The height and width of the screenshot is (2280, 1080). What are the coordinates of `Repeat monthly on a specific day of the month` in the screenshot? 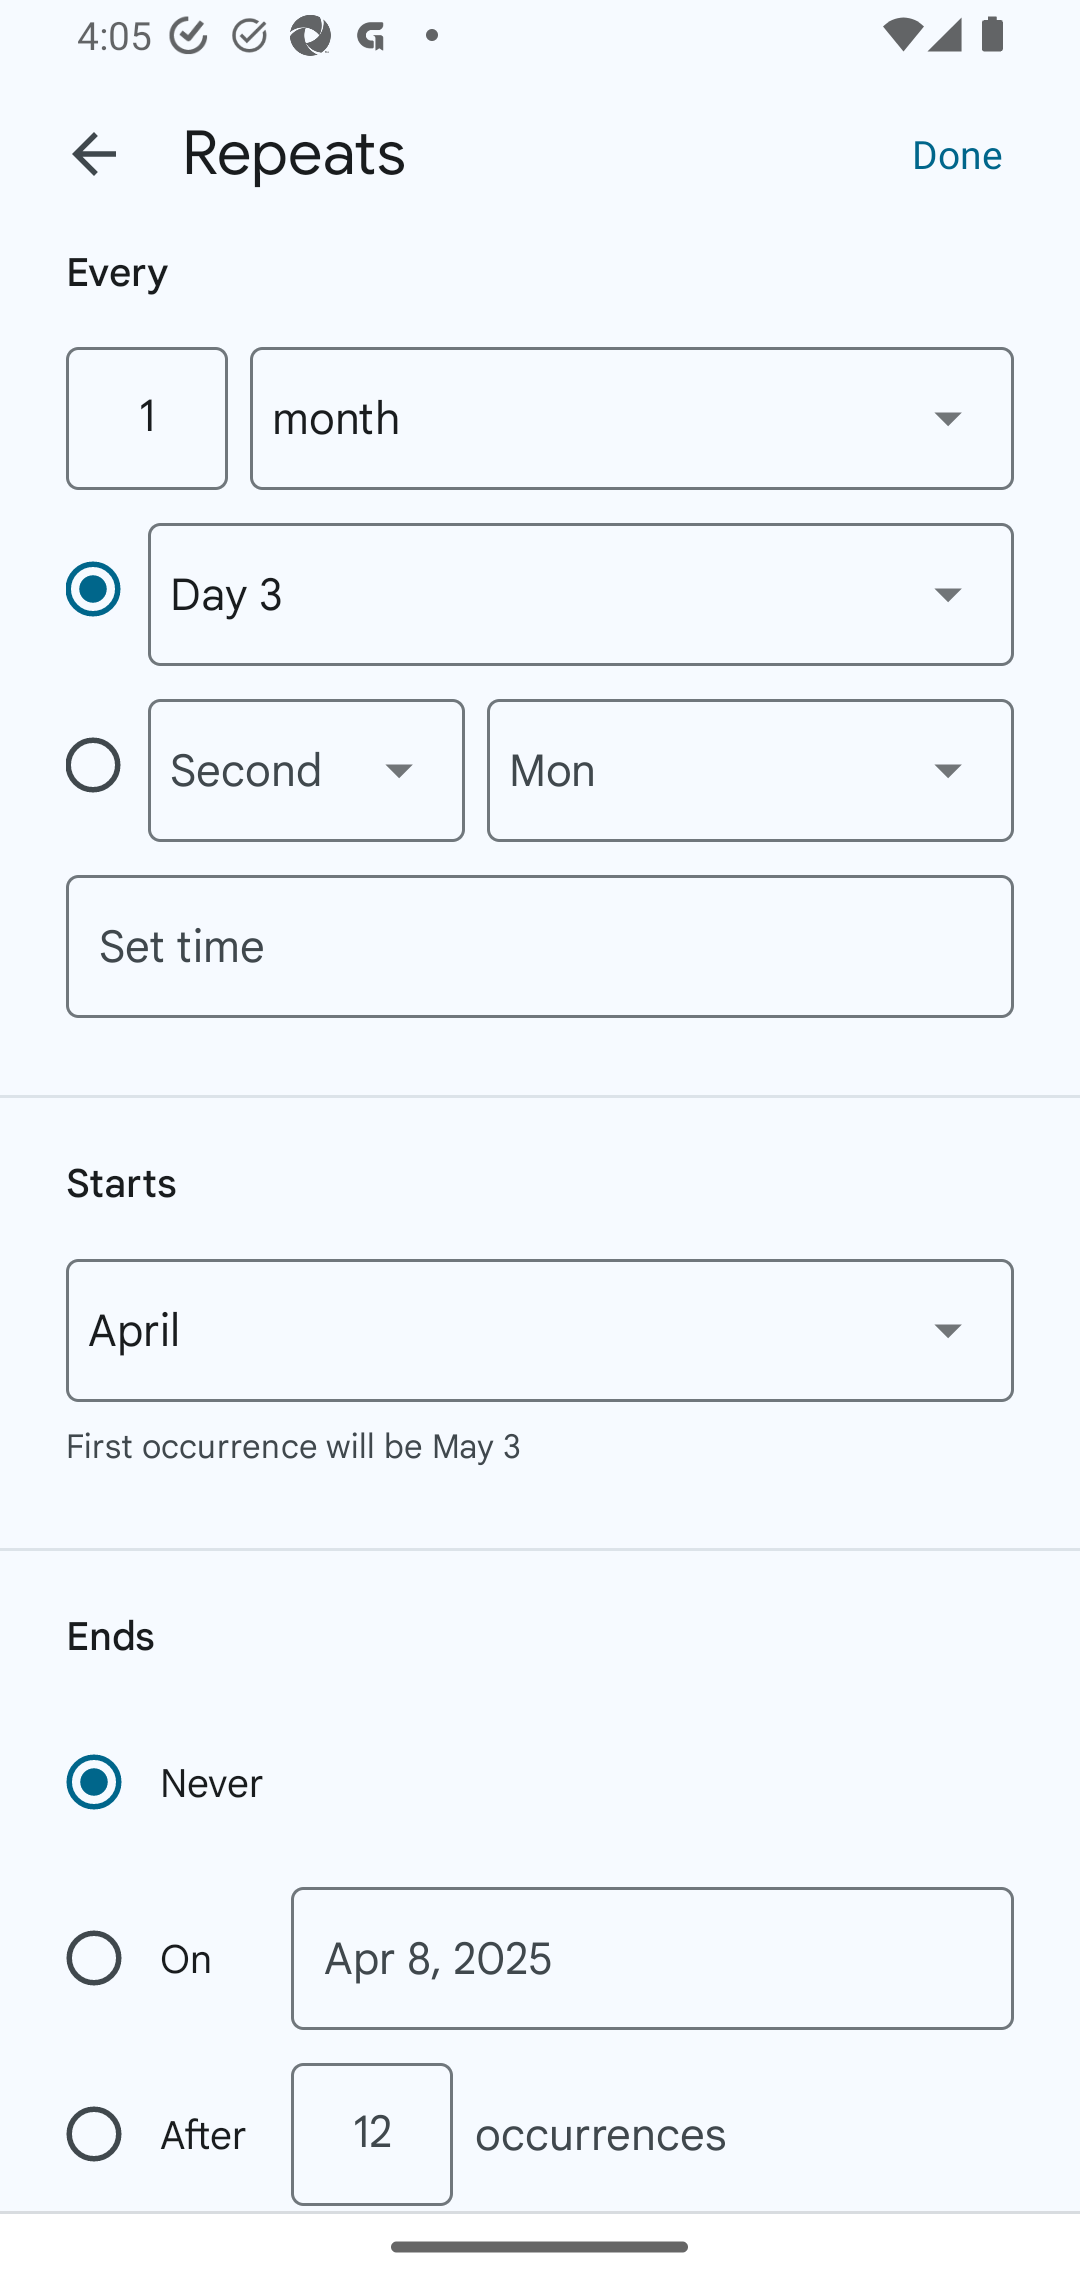 It's located at (106, 593).